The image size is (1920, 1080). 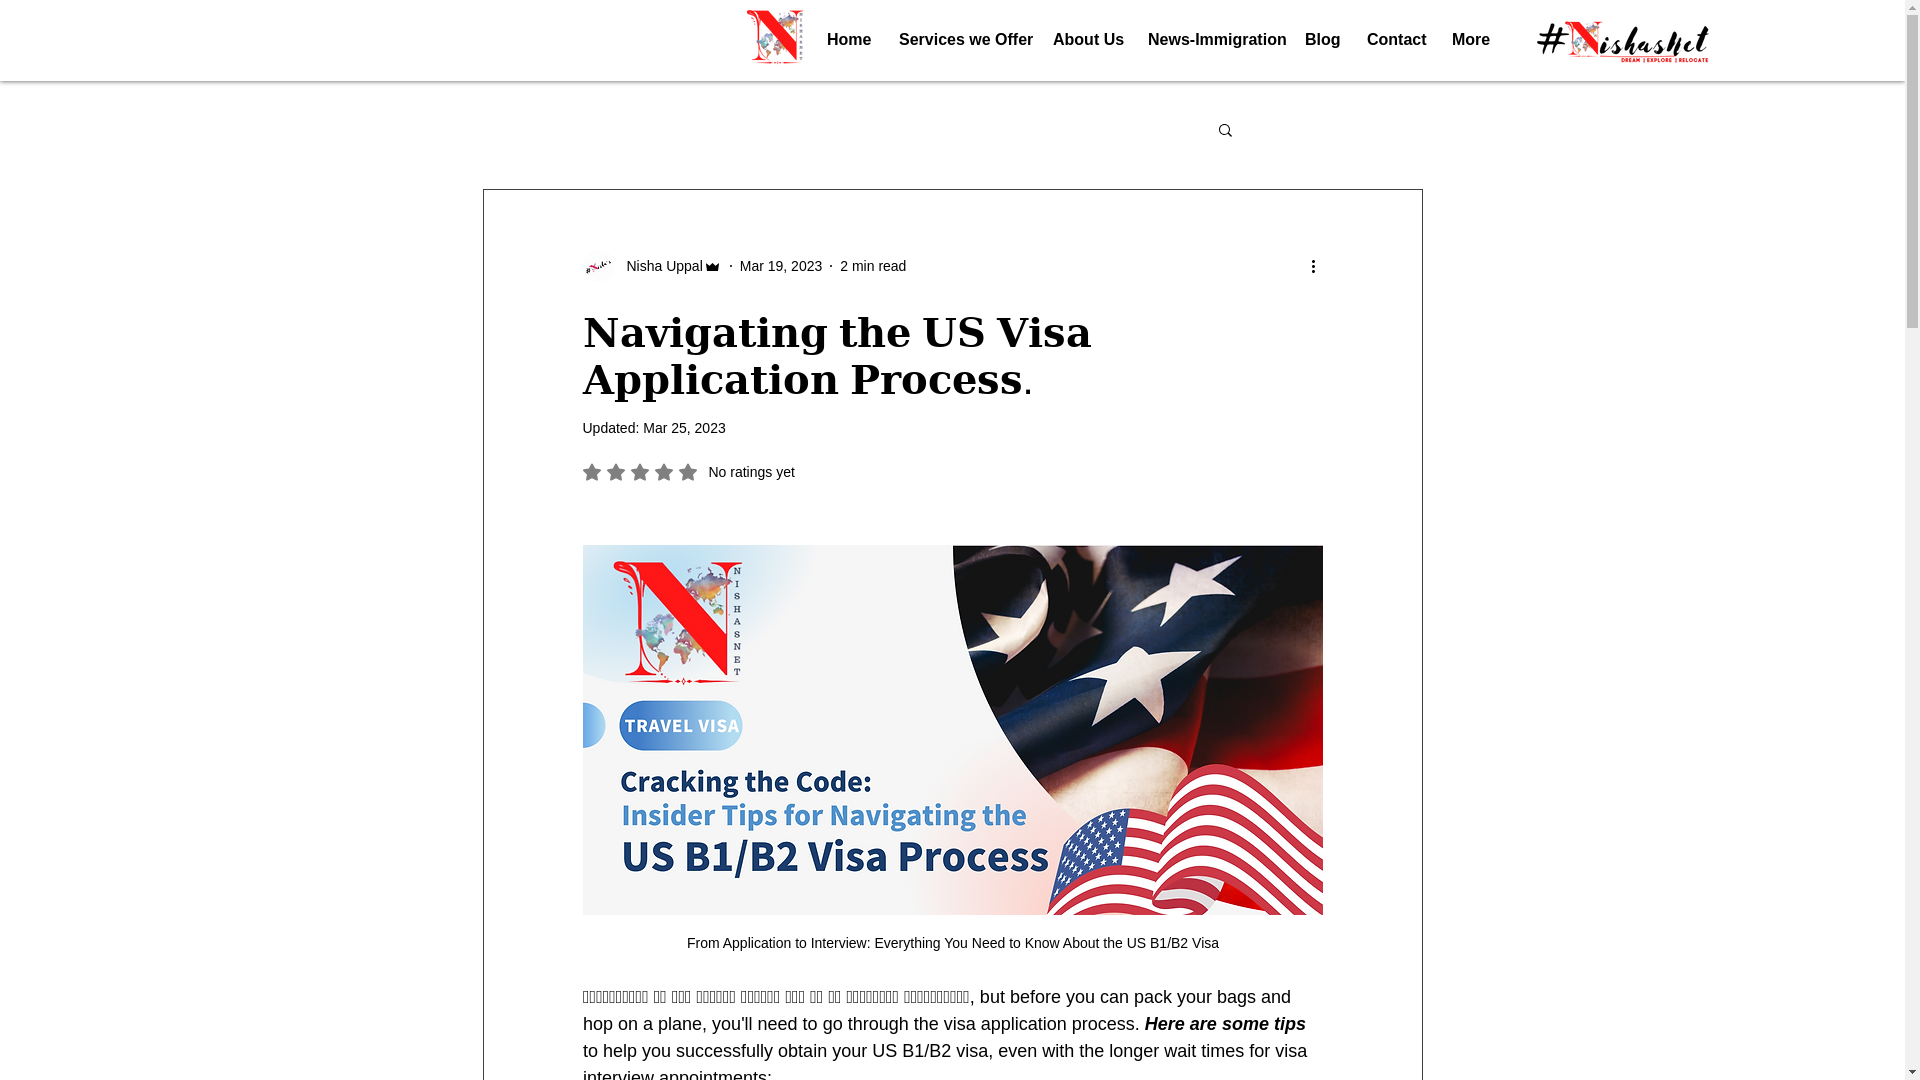 What do you see at coordinates (848, 40) in the screenshot?
I see `Home` at bounding box center [848, 40].